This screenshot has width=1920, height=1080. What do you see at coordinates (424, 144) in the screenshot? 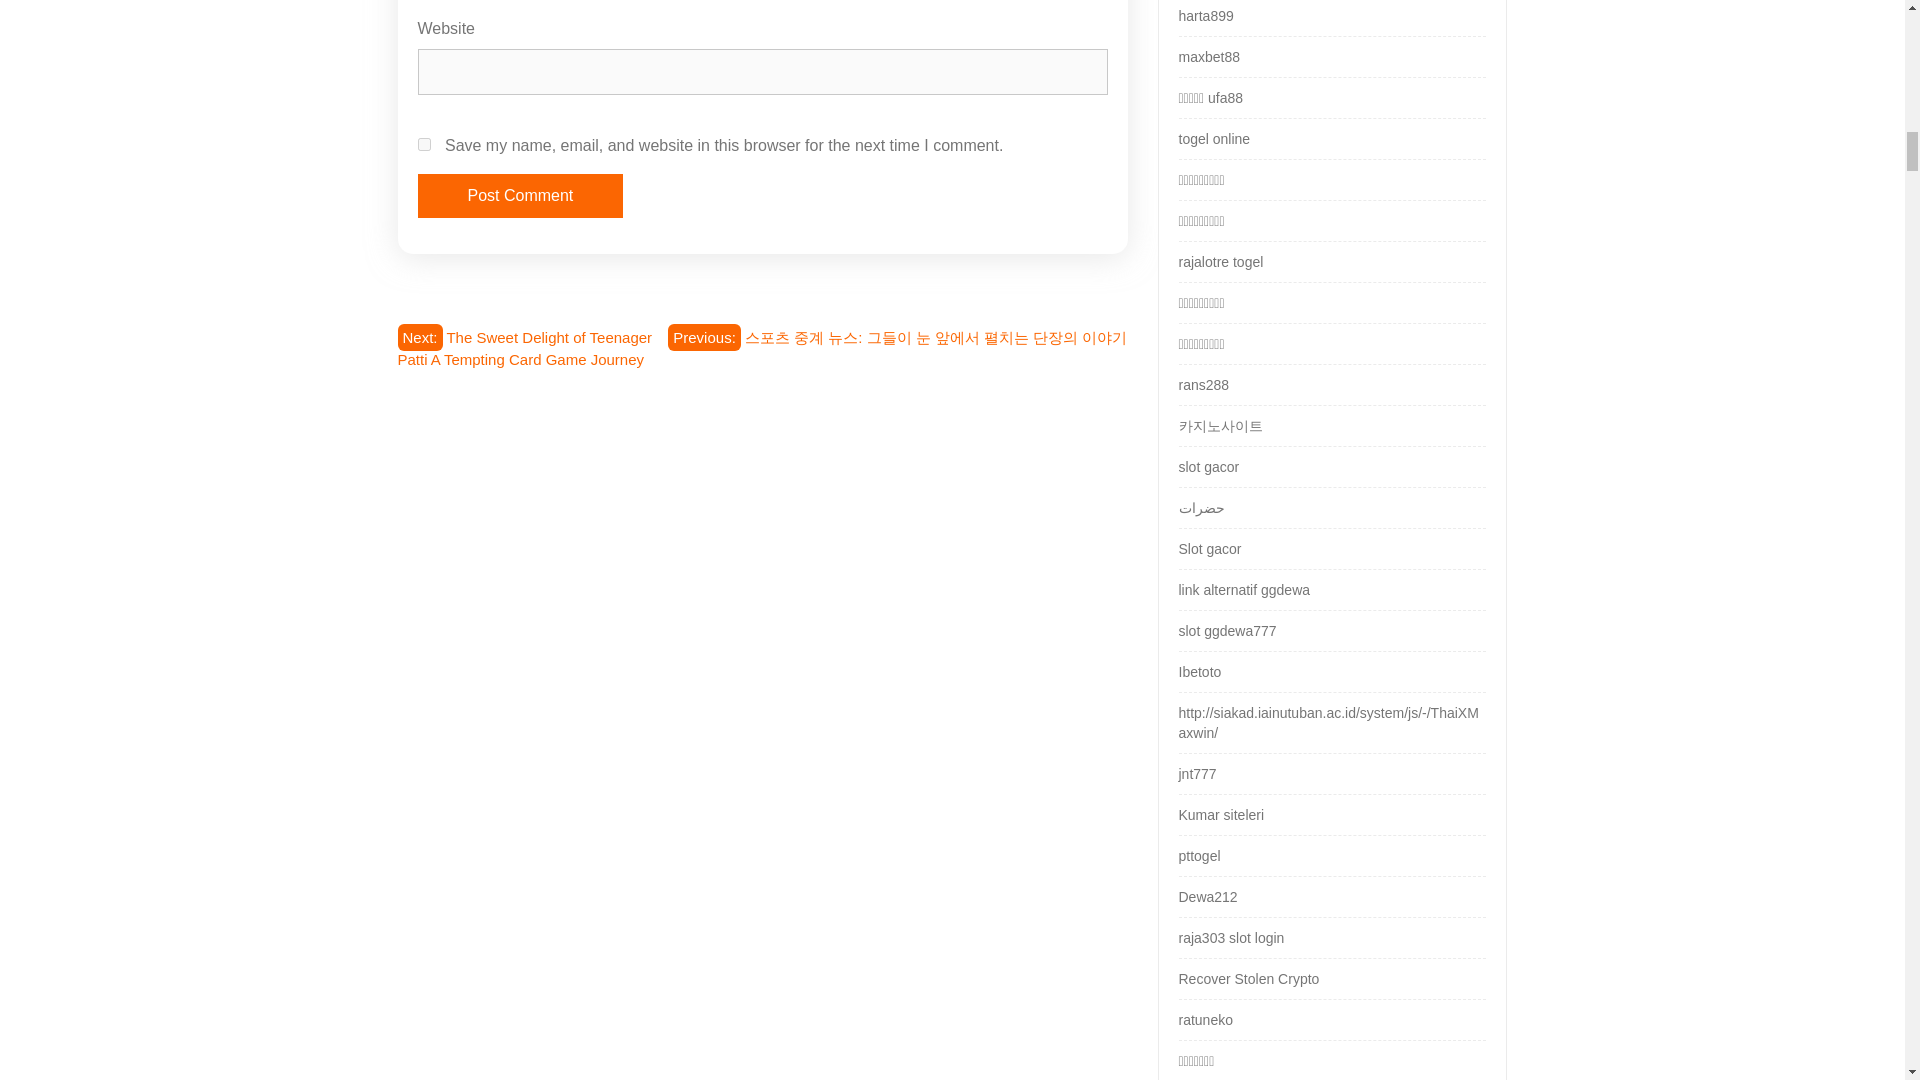
I see `yes` at bounding box center [424, 144].